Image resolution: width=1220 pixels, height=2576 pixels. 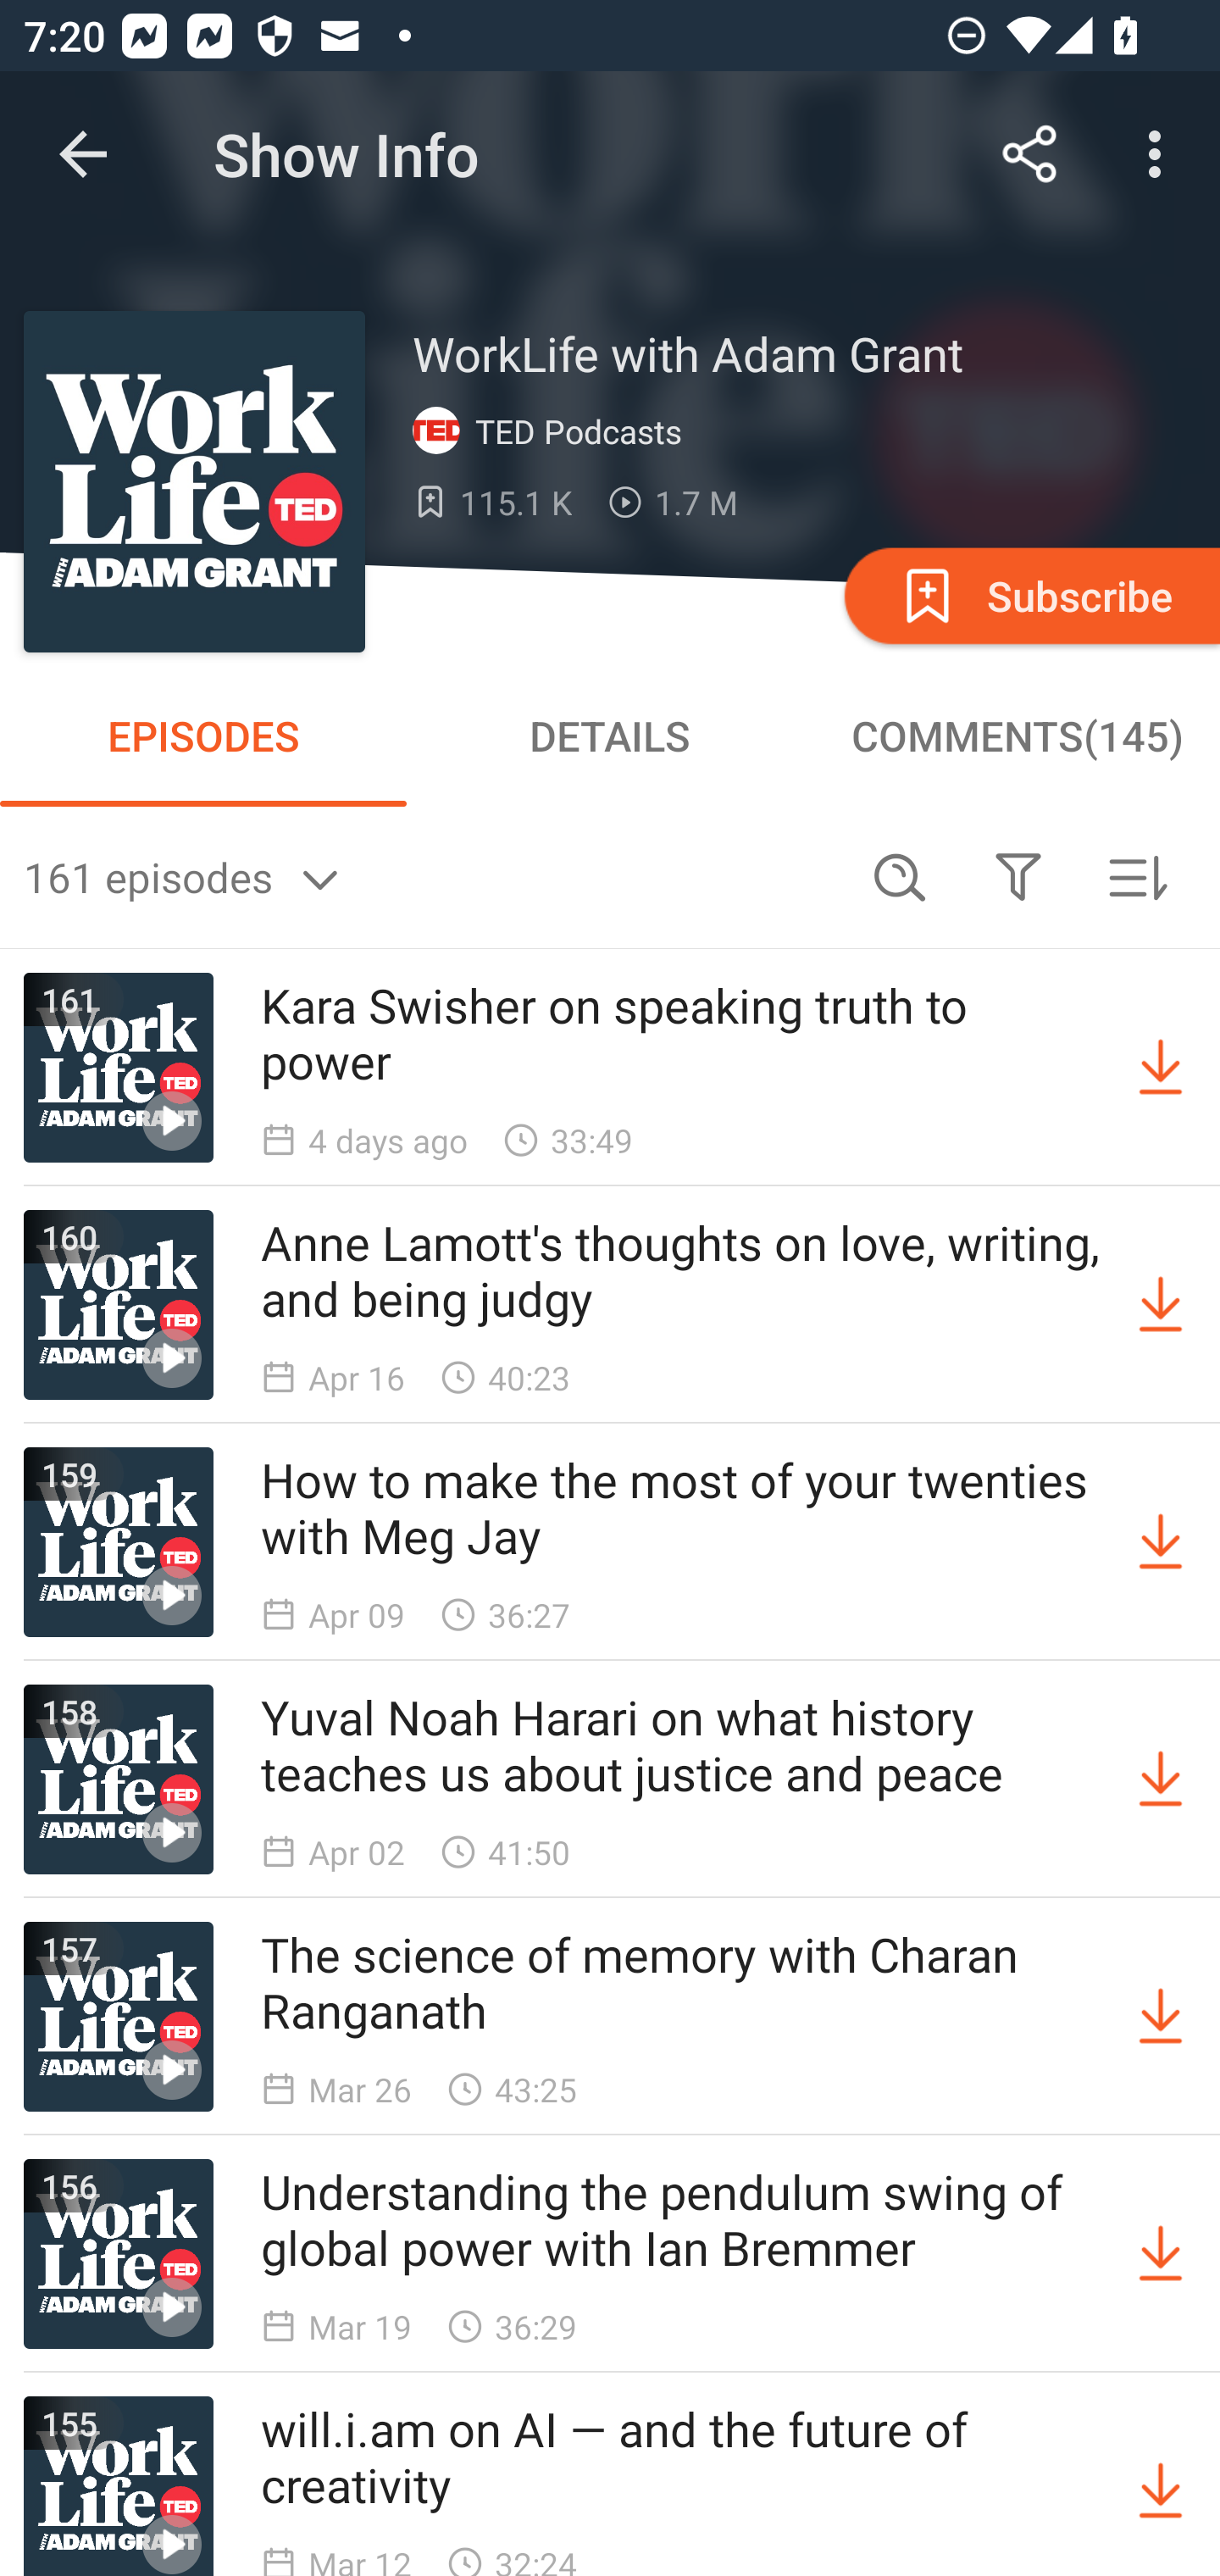 What do you see at coordinates (900, 876) in the screenshot?
I see ` Search` at bounding box center [900, 876].